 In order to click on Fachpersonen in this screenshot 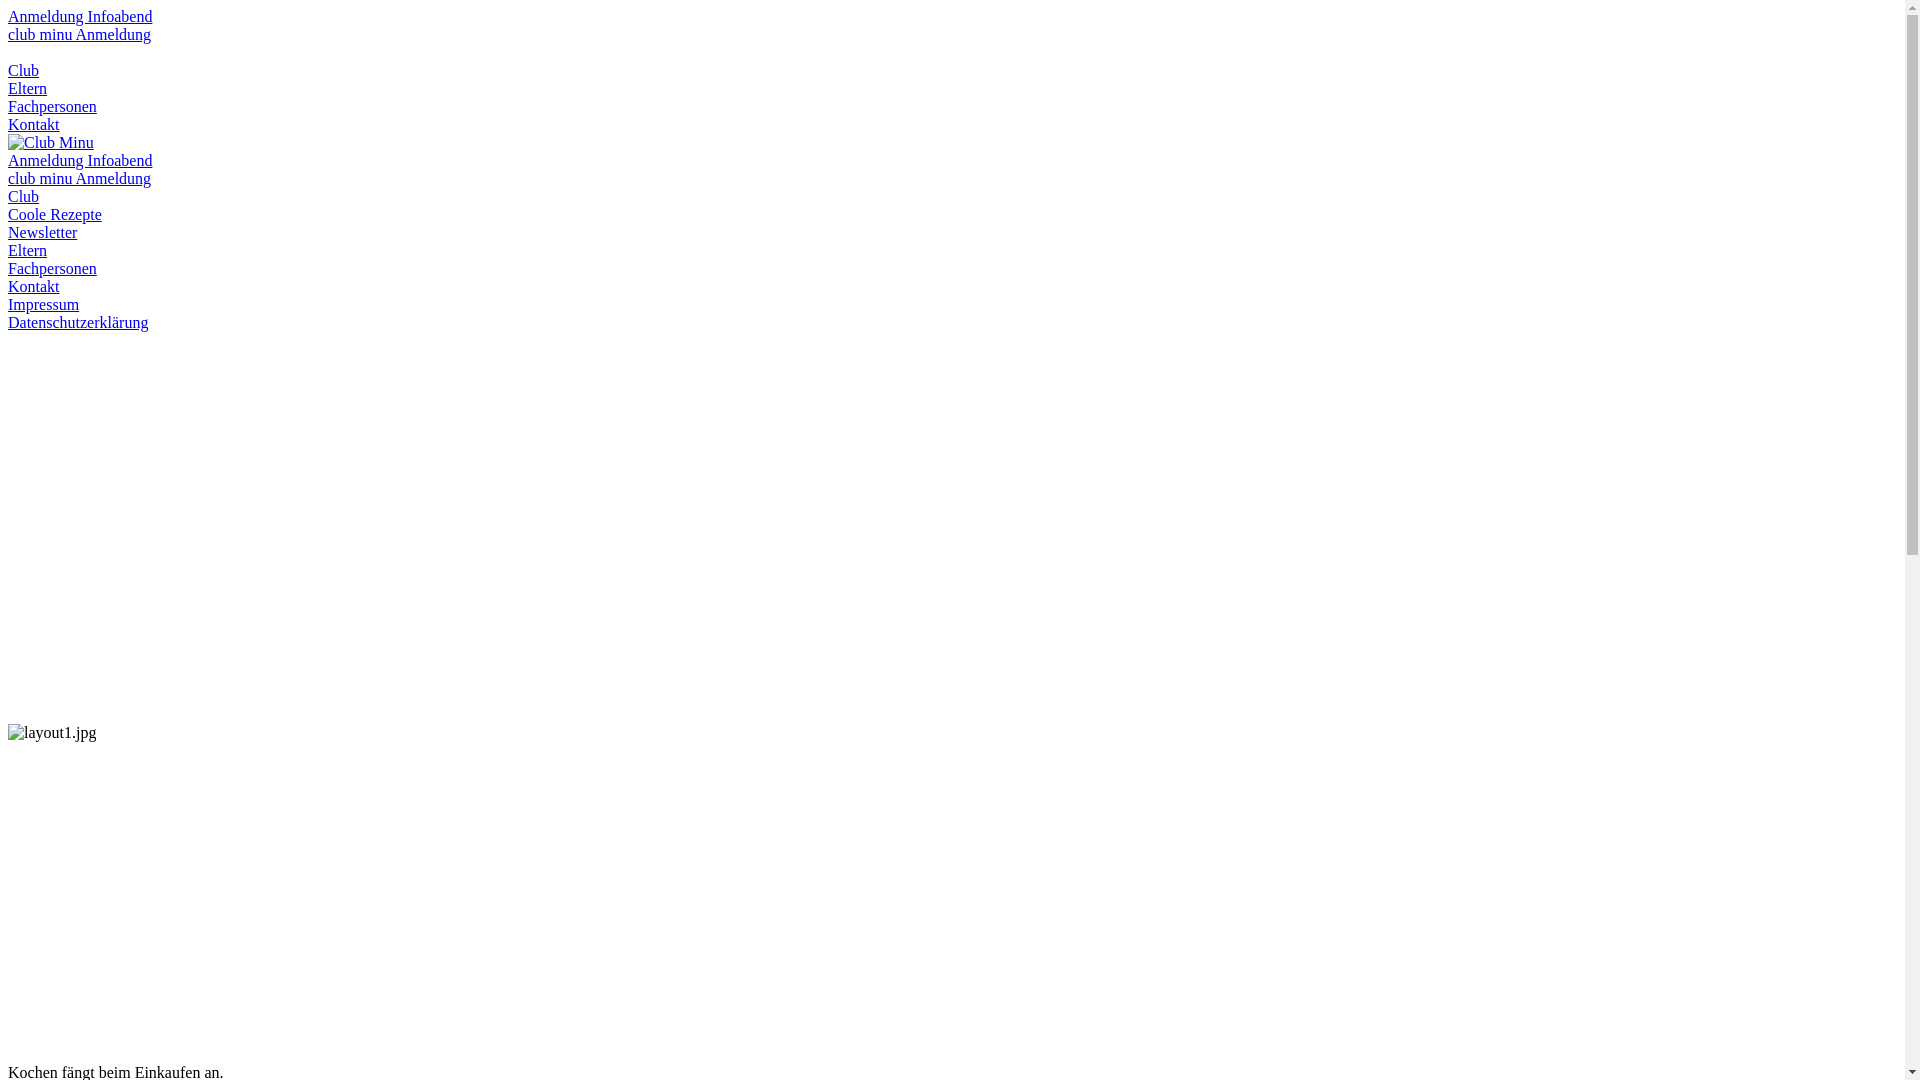, I will do `click(52, 268)`.